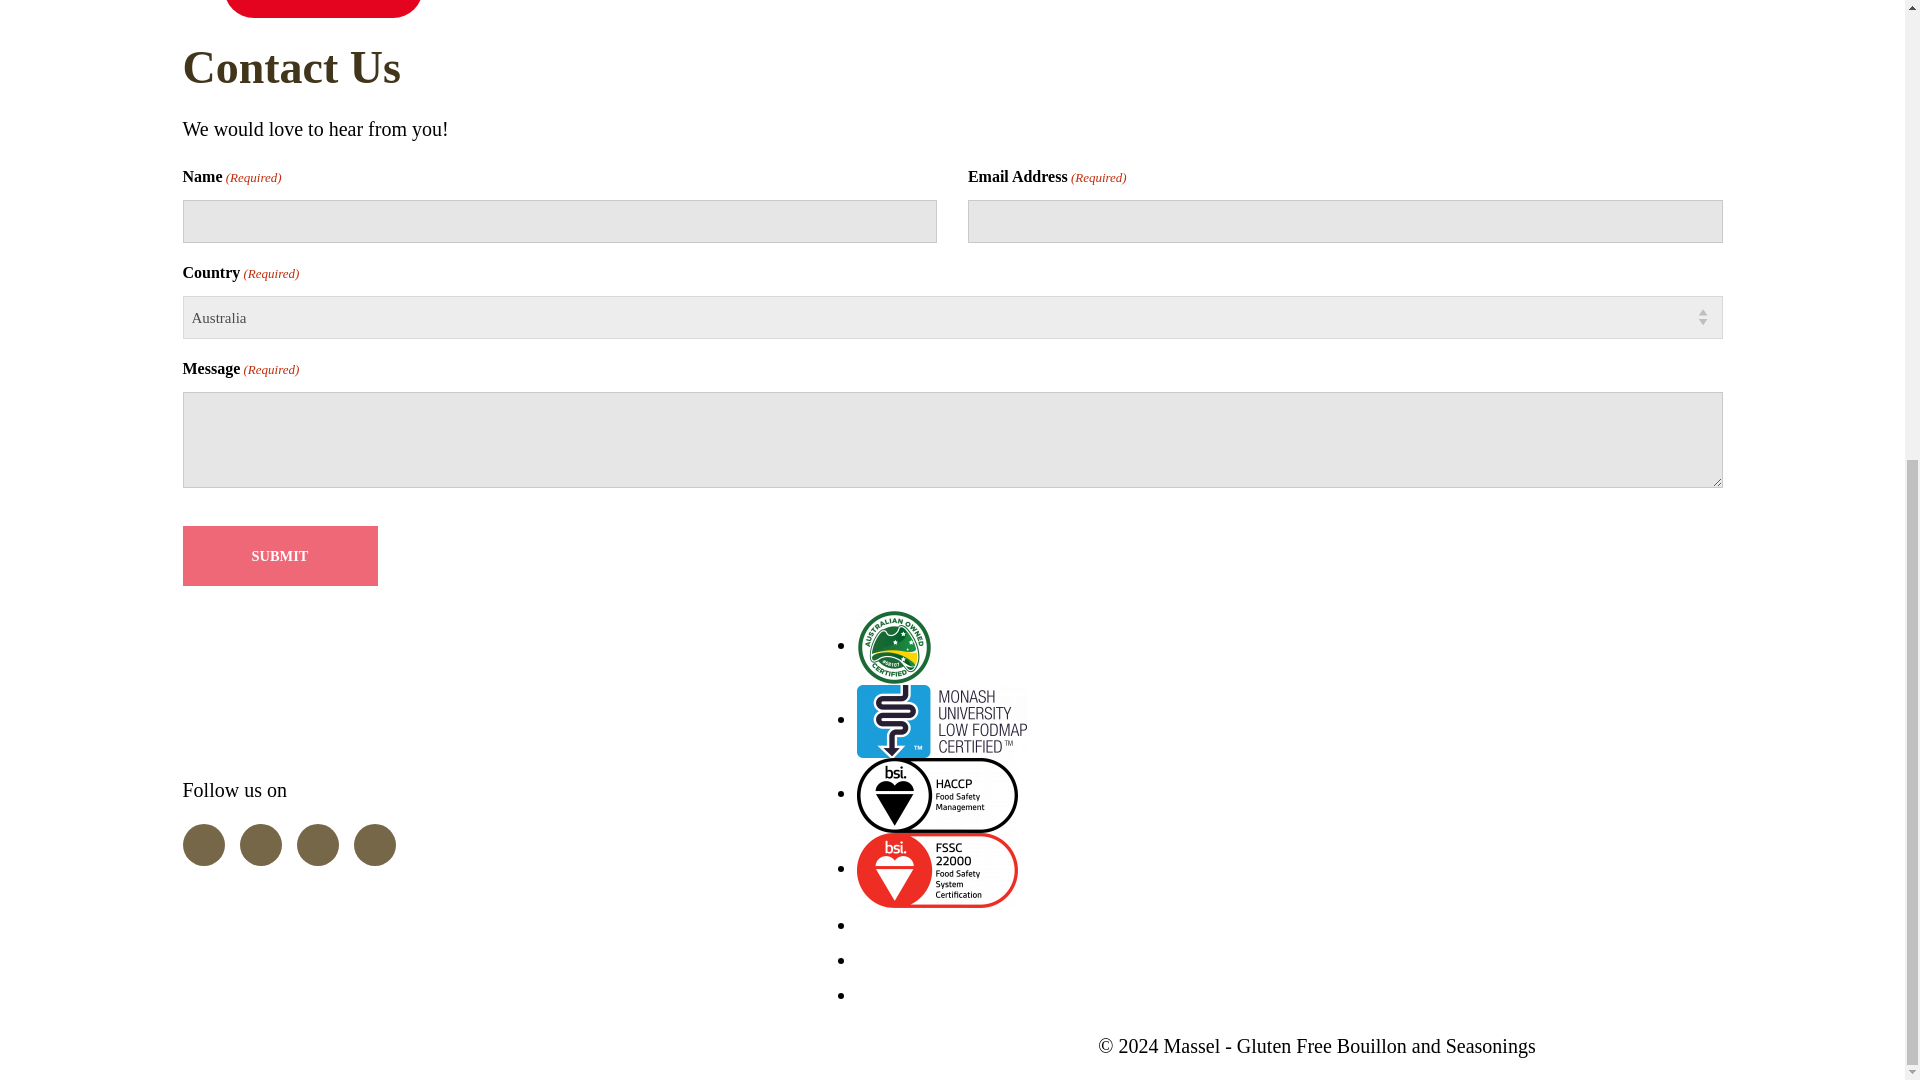  Describe the element at coordinates (374, 845) in the screenshot. I see `Email us` at that location.